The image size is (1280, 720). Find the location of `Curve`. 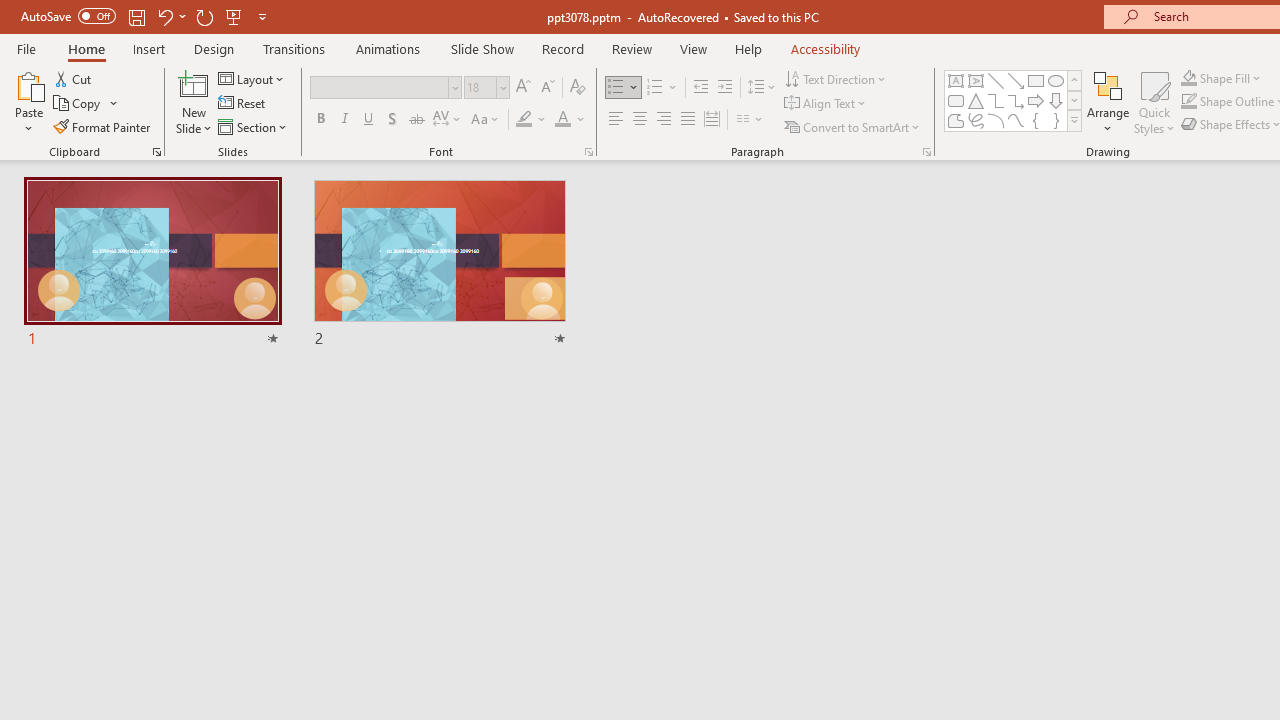

Curve is located at coordinates (1016, 120).